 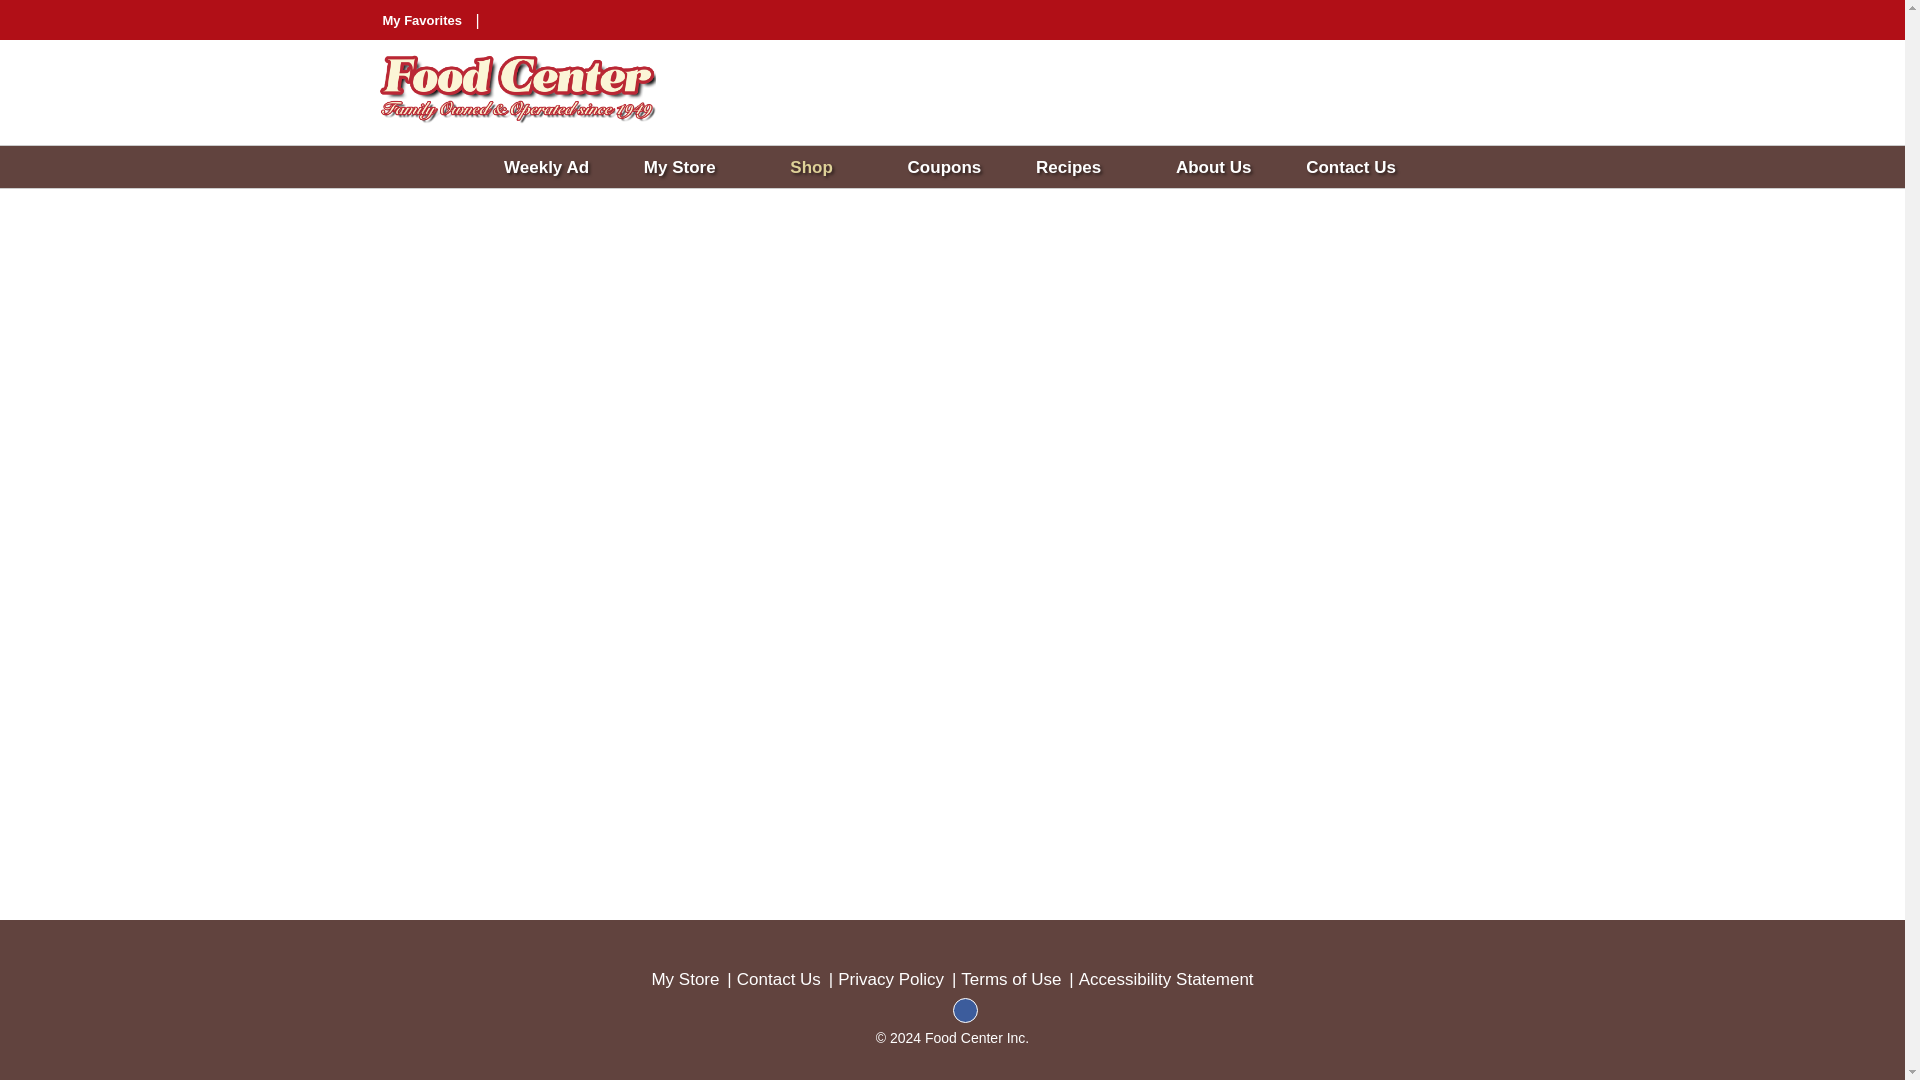 I want to click on About Us, so click(x=1223, y=167).